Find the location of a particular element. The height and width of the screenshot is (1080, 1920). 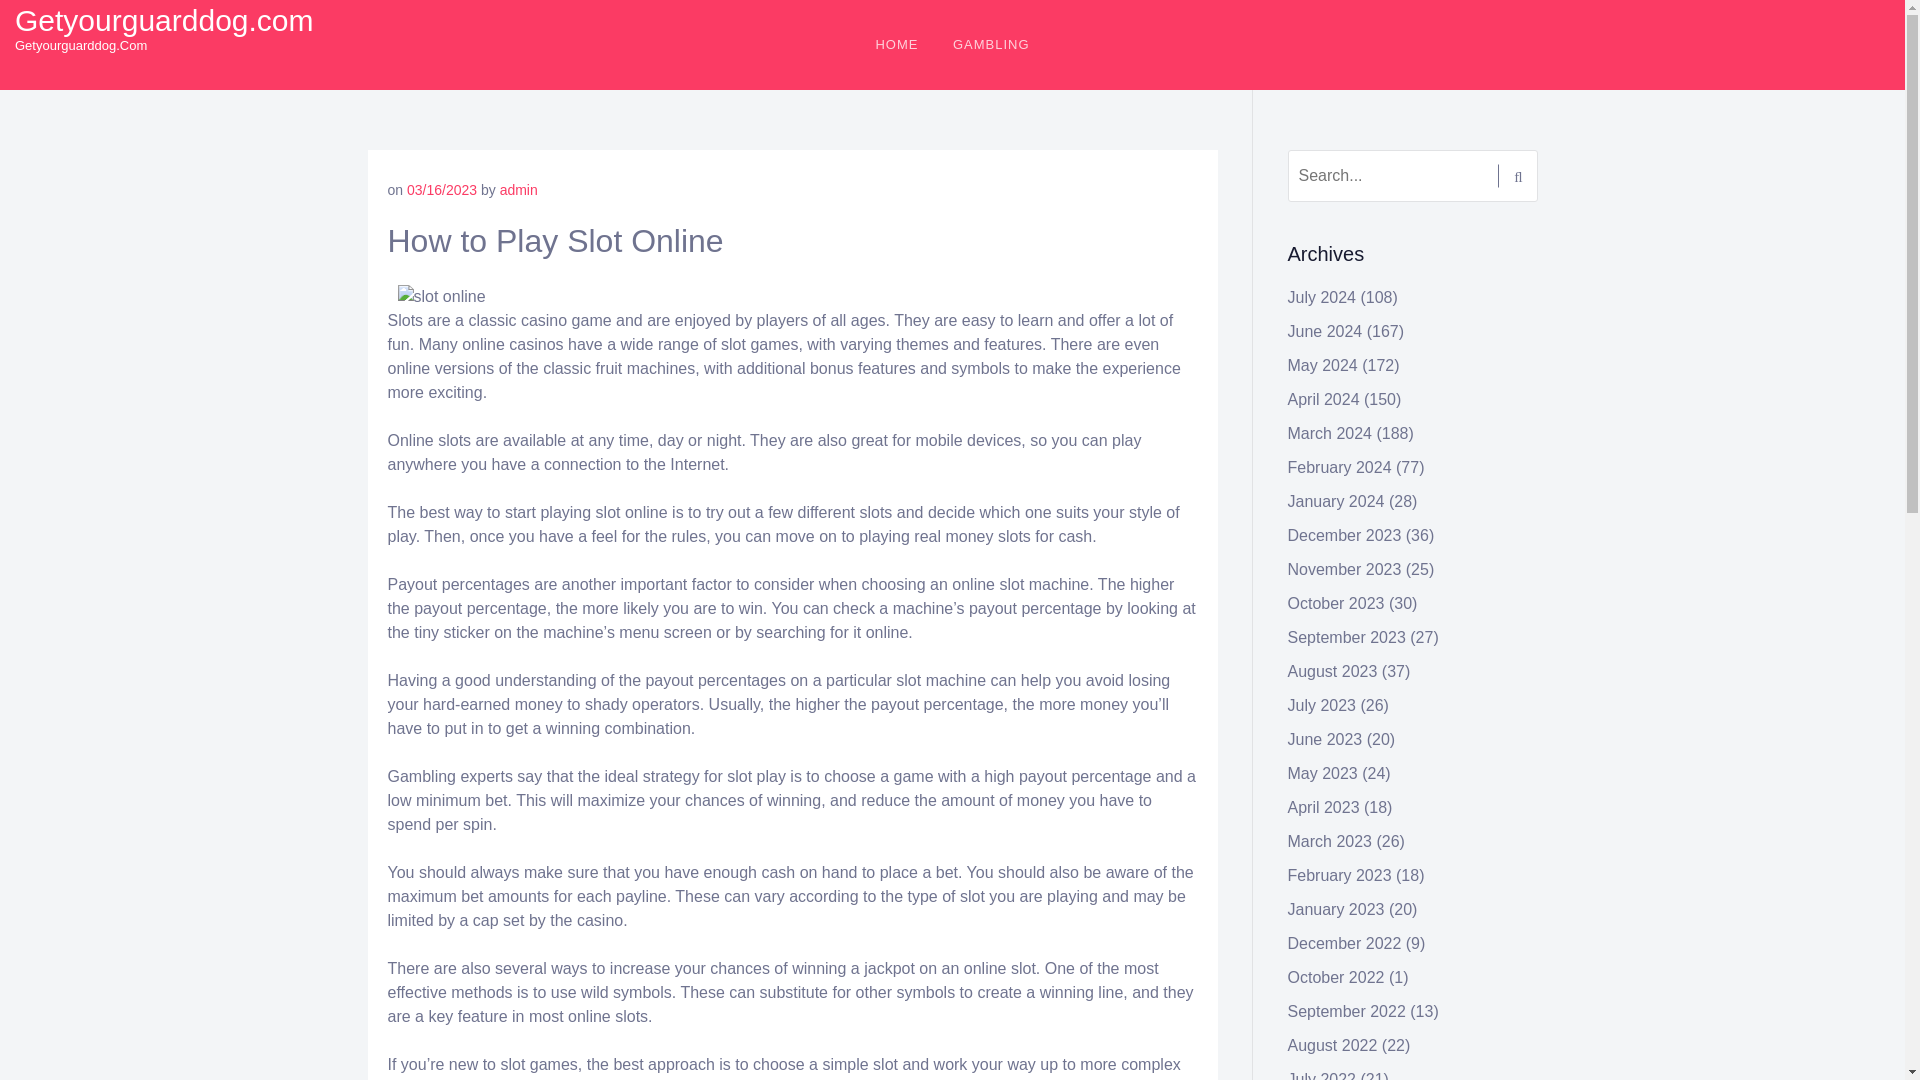

March 2023 is located at coordinates (1330, 840).